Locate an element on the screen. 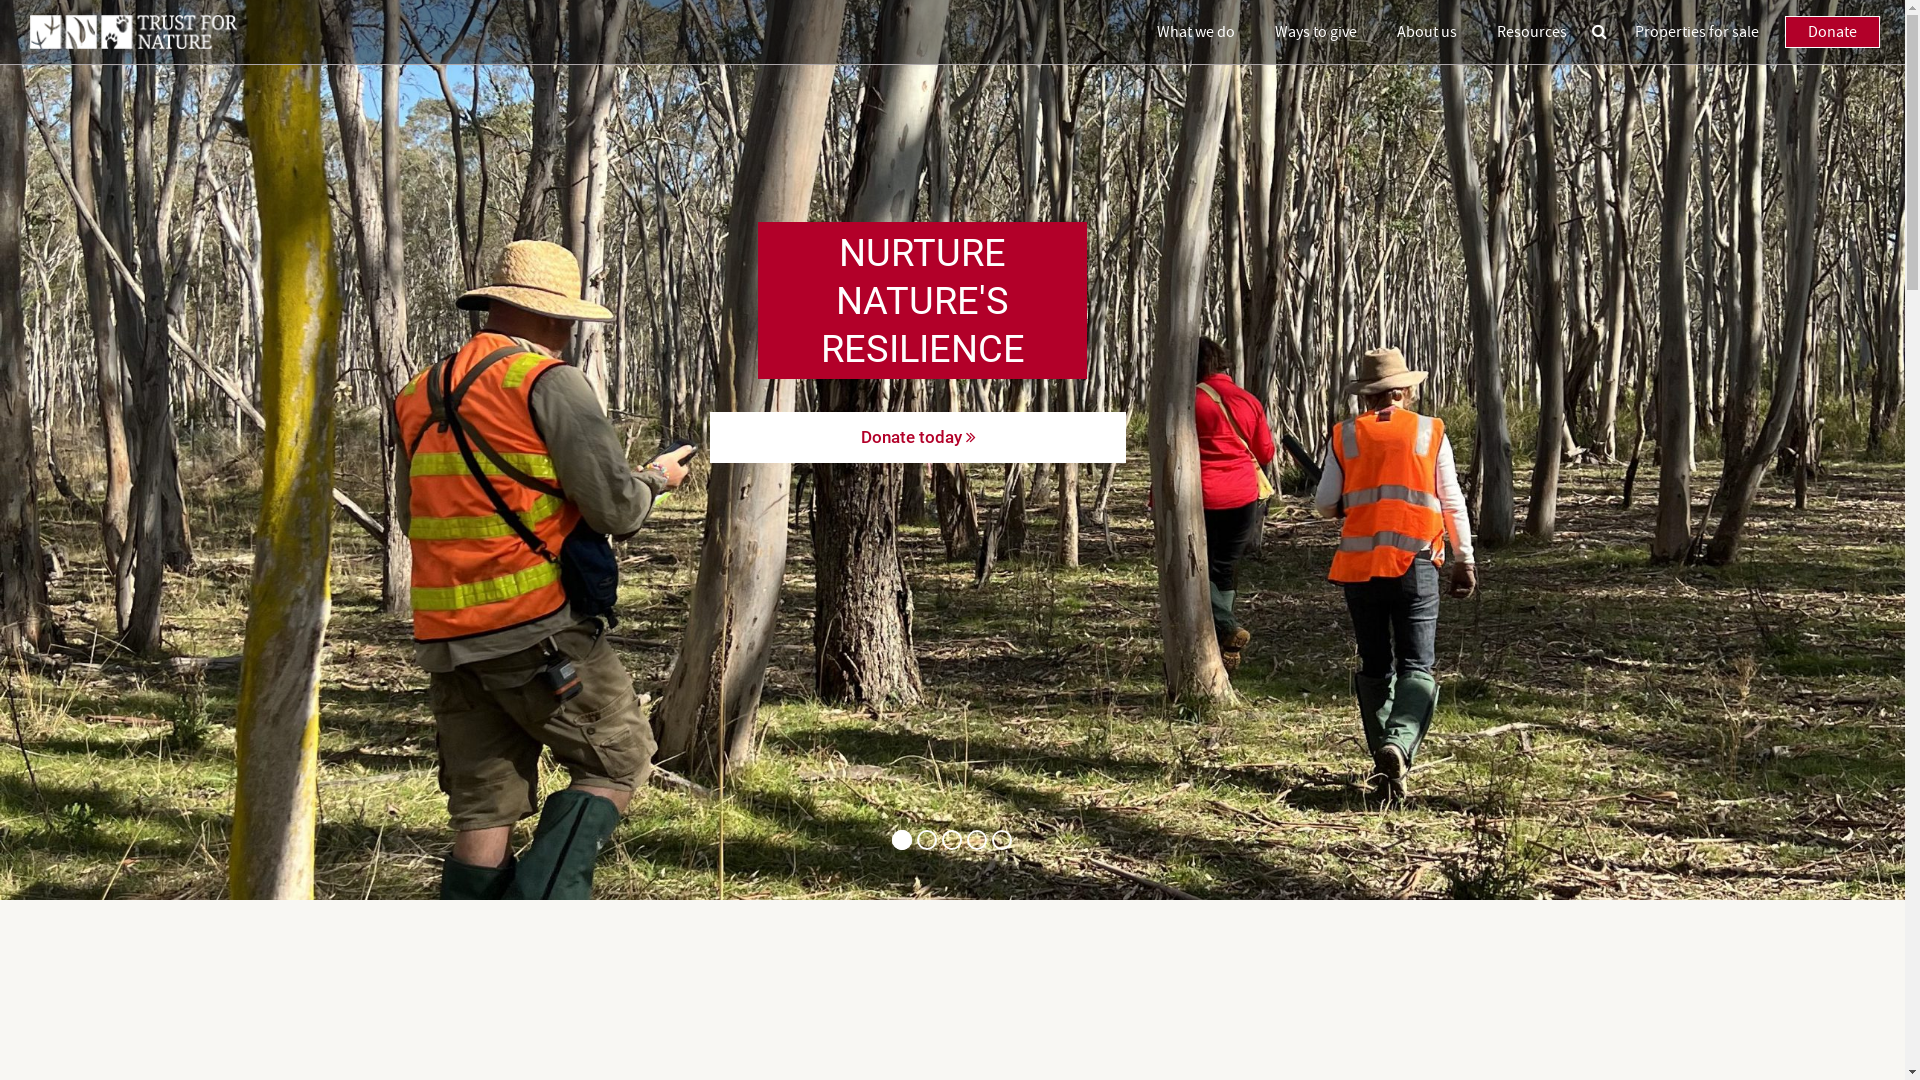  Donate today is located at coordinates (918, 438).